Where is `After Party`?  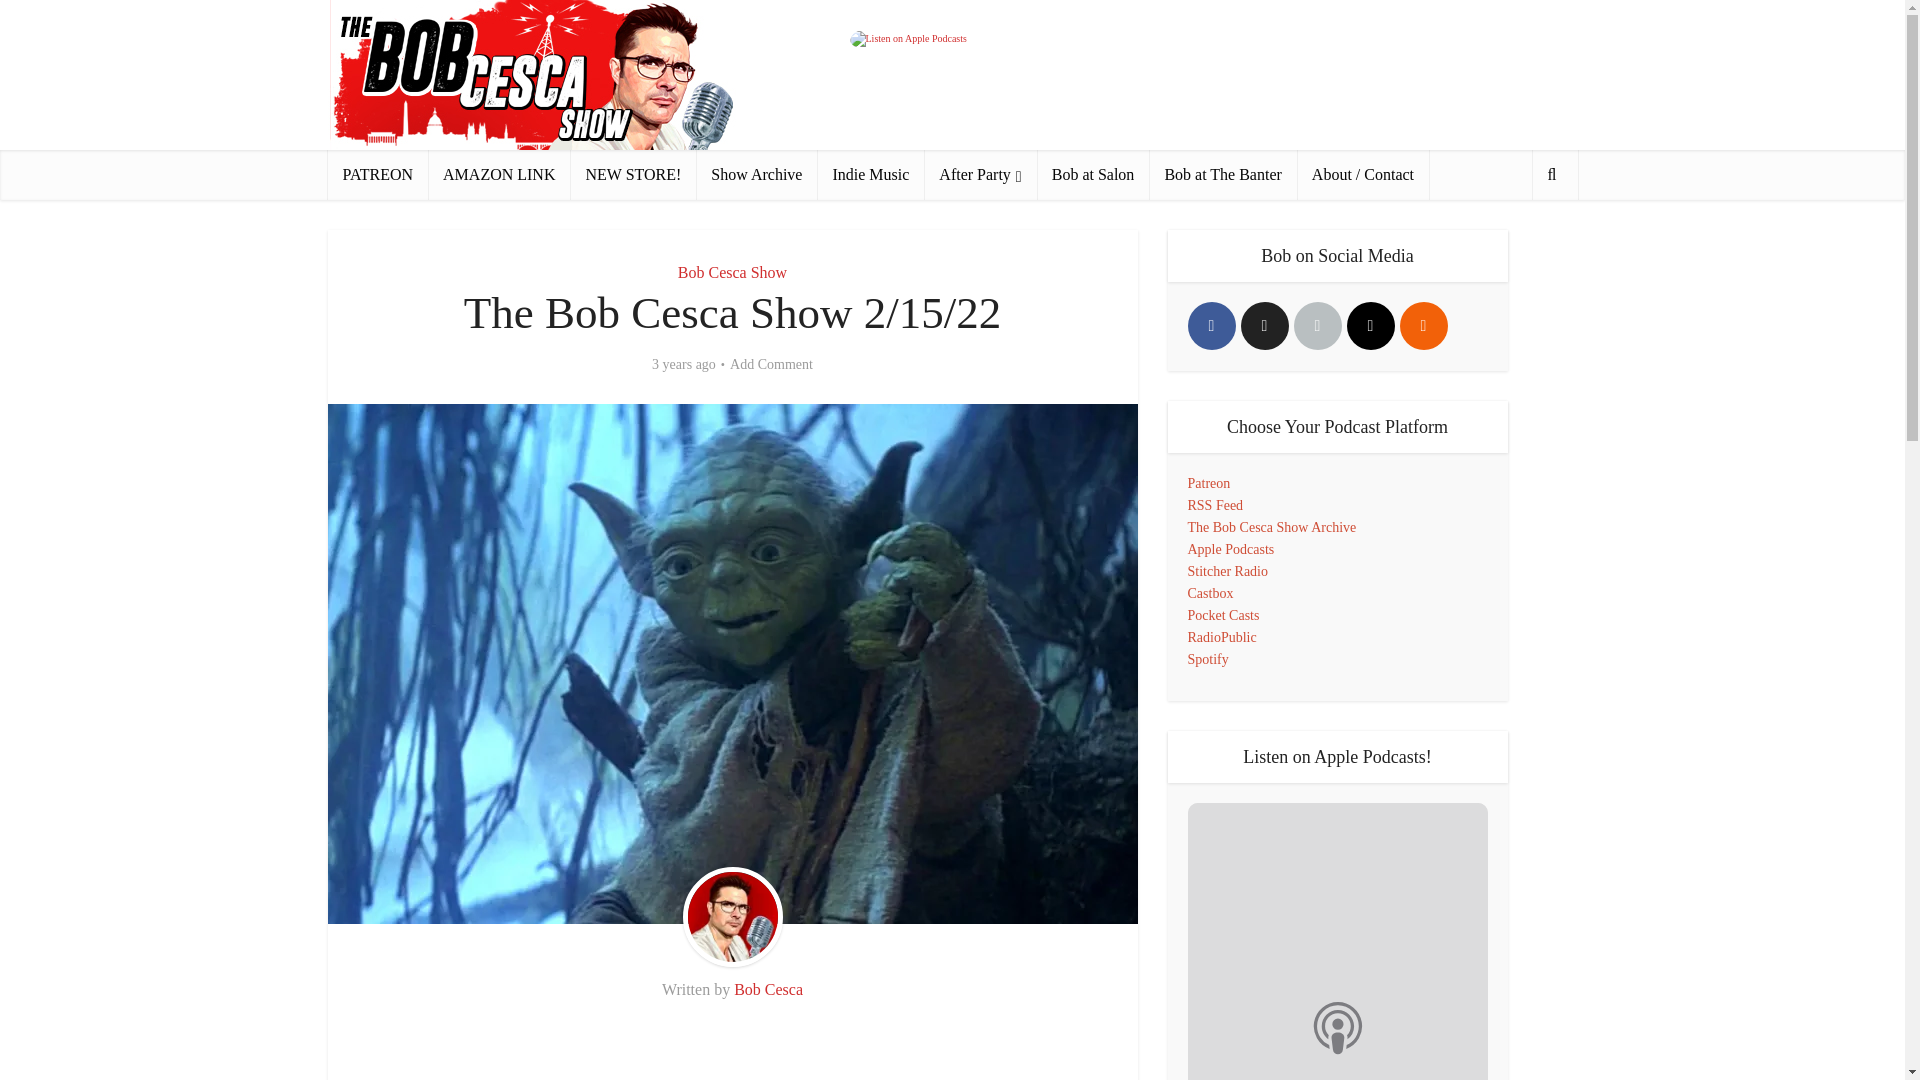 After Party is located at coordinates (980, 174).